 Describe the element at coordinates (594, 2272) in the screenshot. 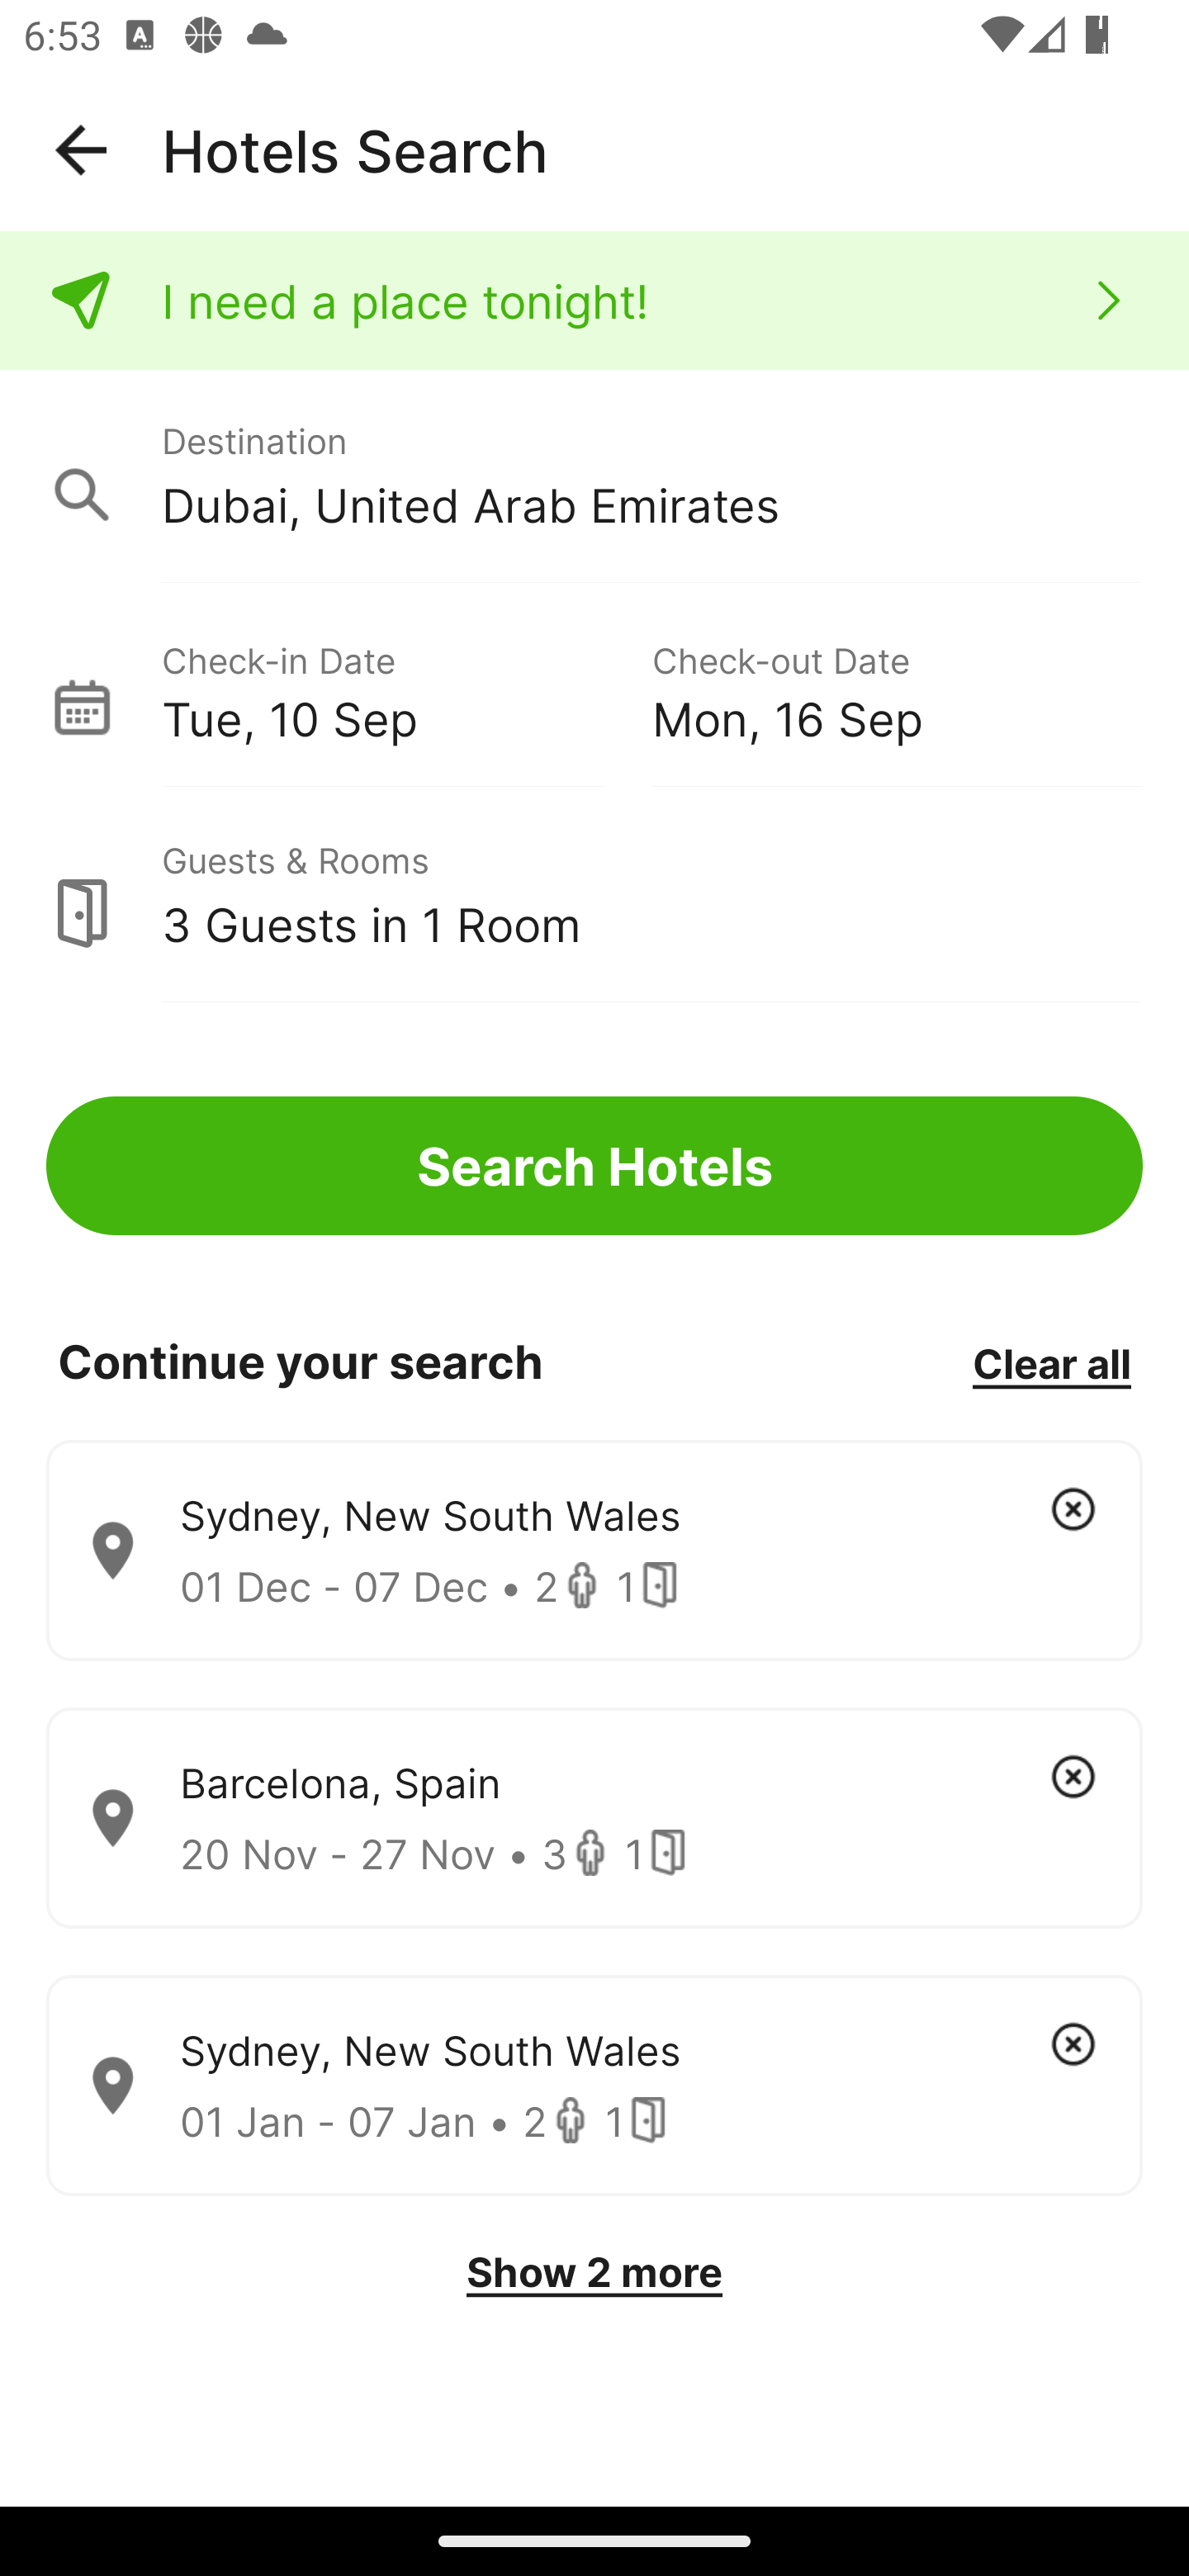

I see `Show 2 more` at that location.